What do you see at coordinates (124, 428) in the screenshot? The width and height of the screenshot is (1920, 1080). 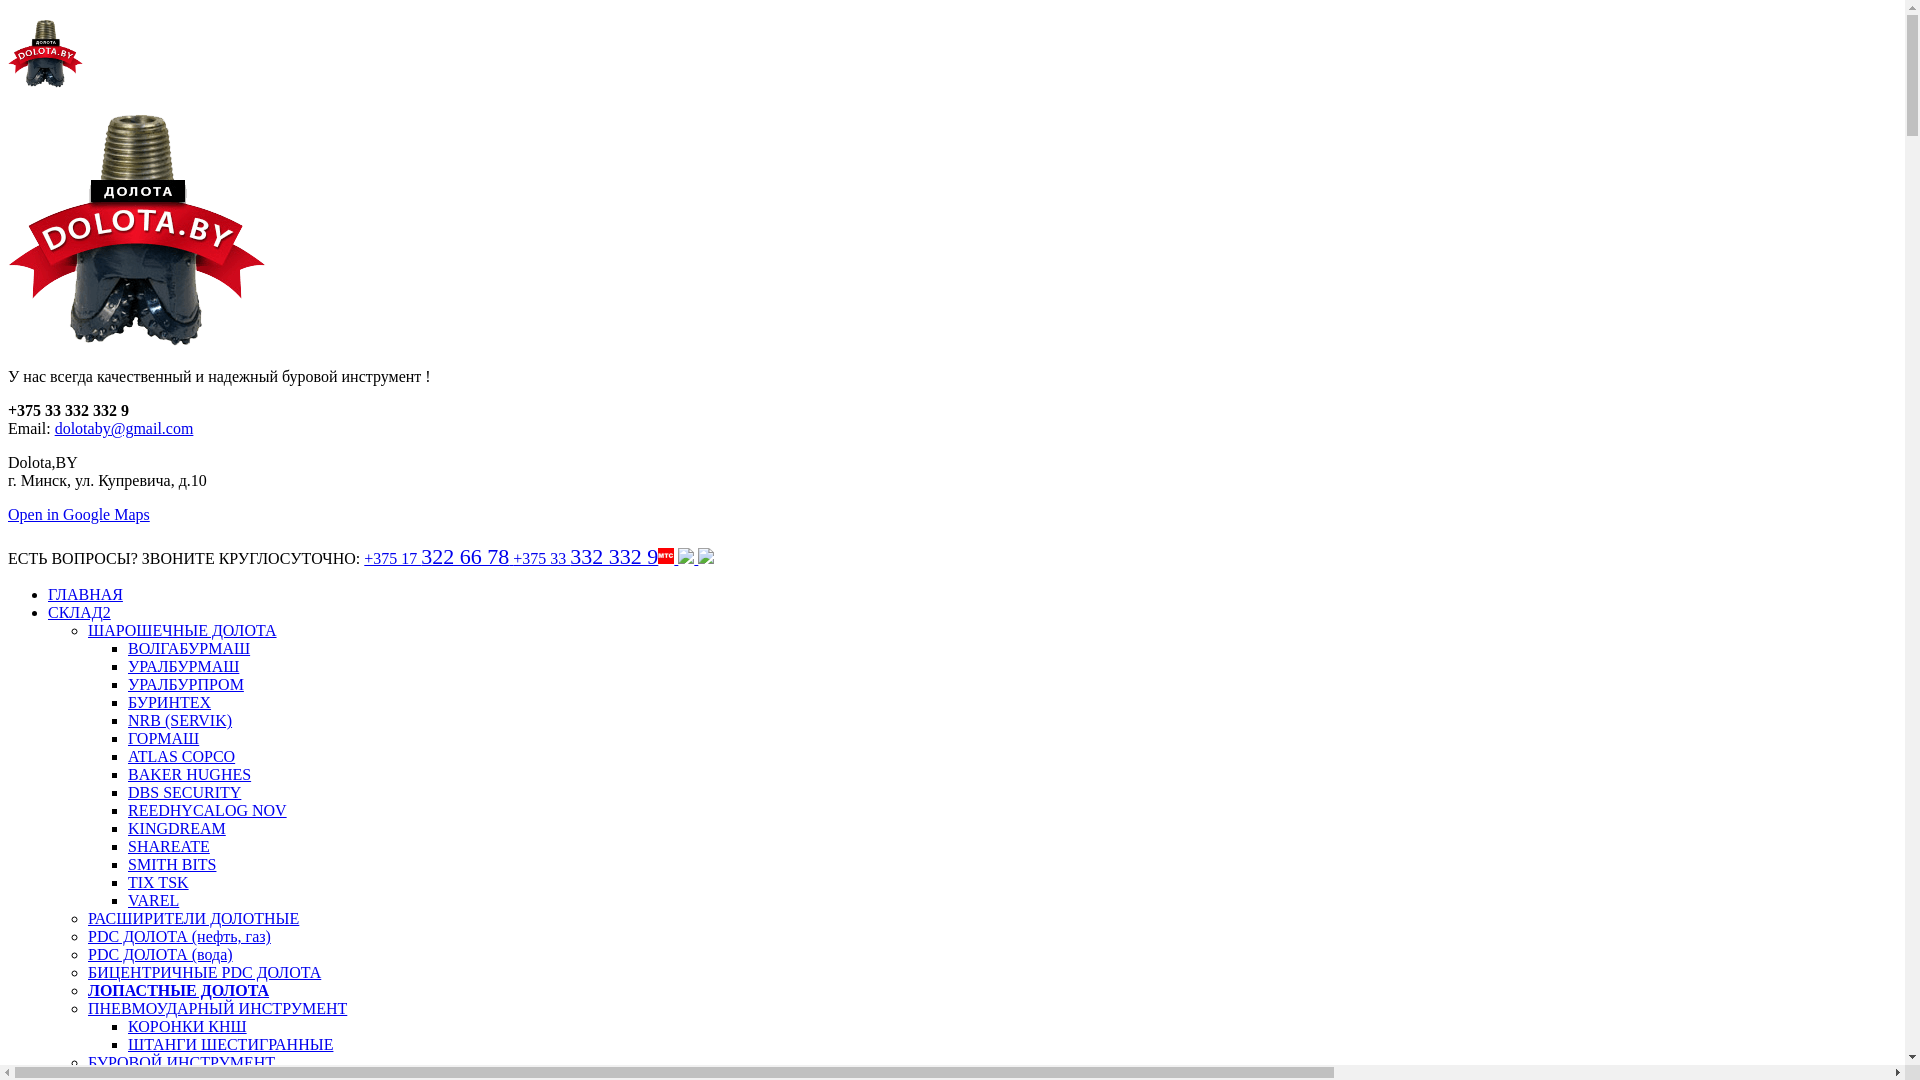 I see `dolotaby@gmail.com` at bounding box center [124, 428].